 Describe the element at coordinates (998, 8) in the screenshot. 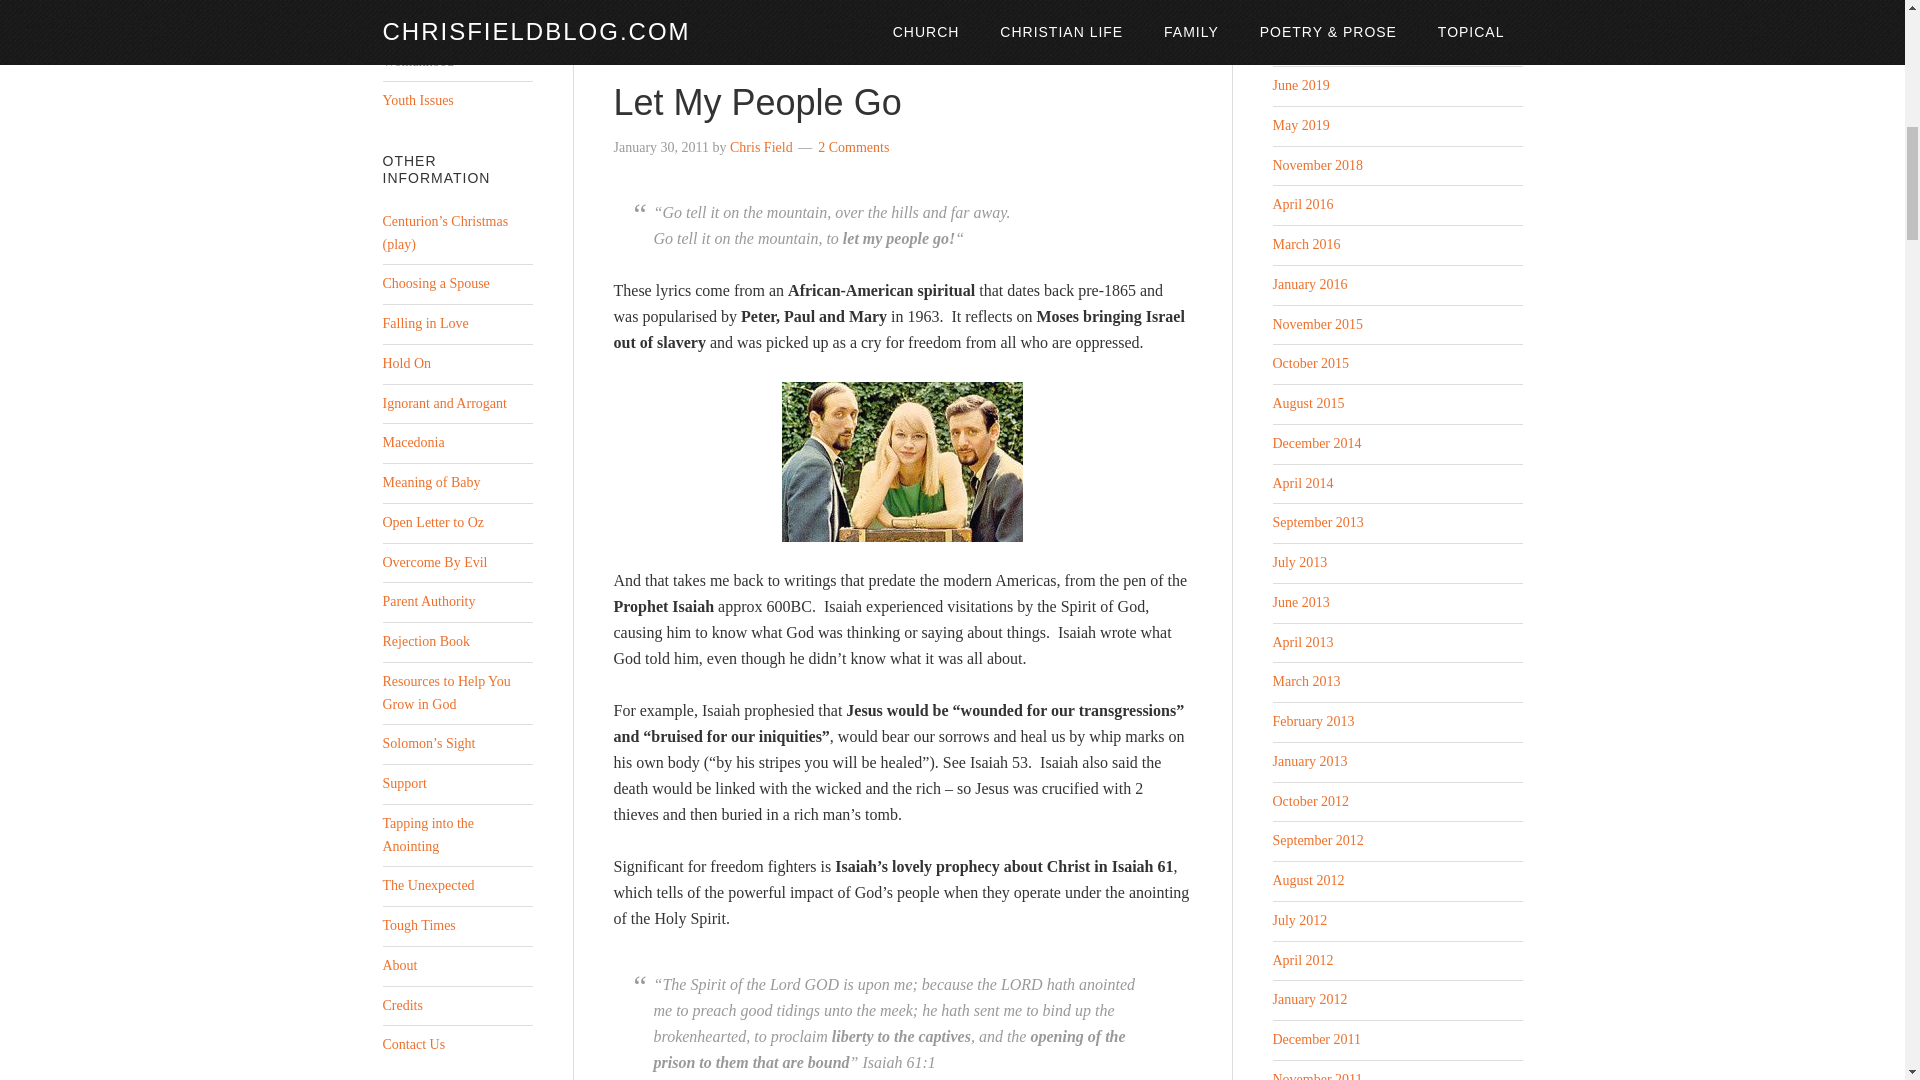

I see `grace of god` at that location.